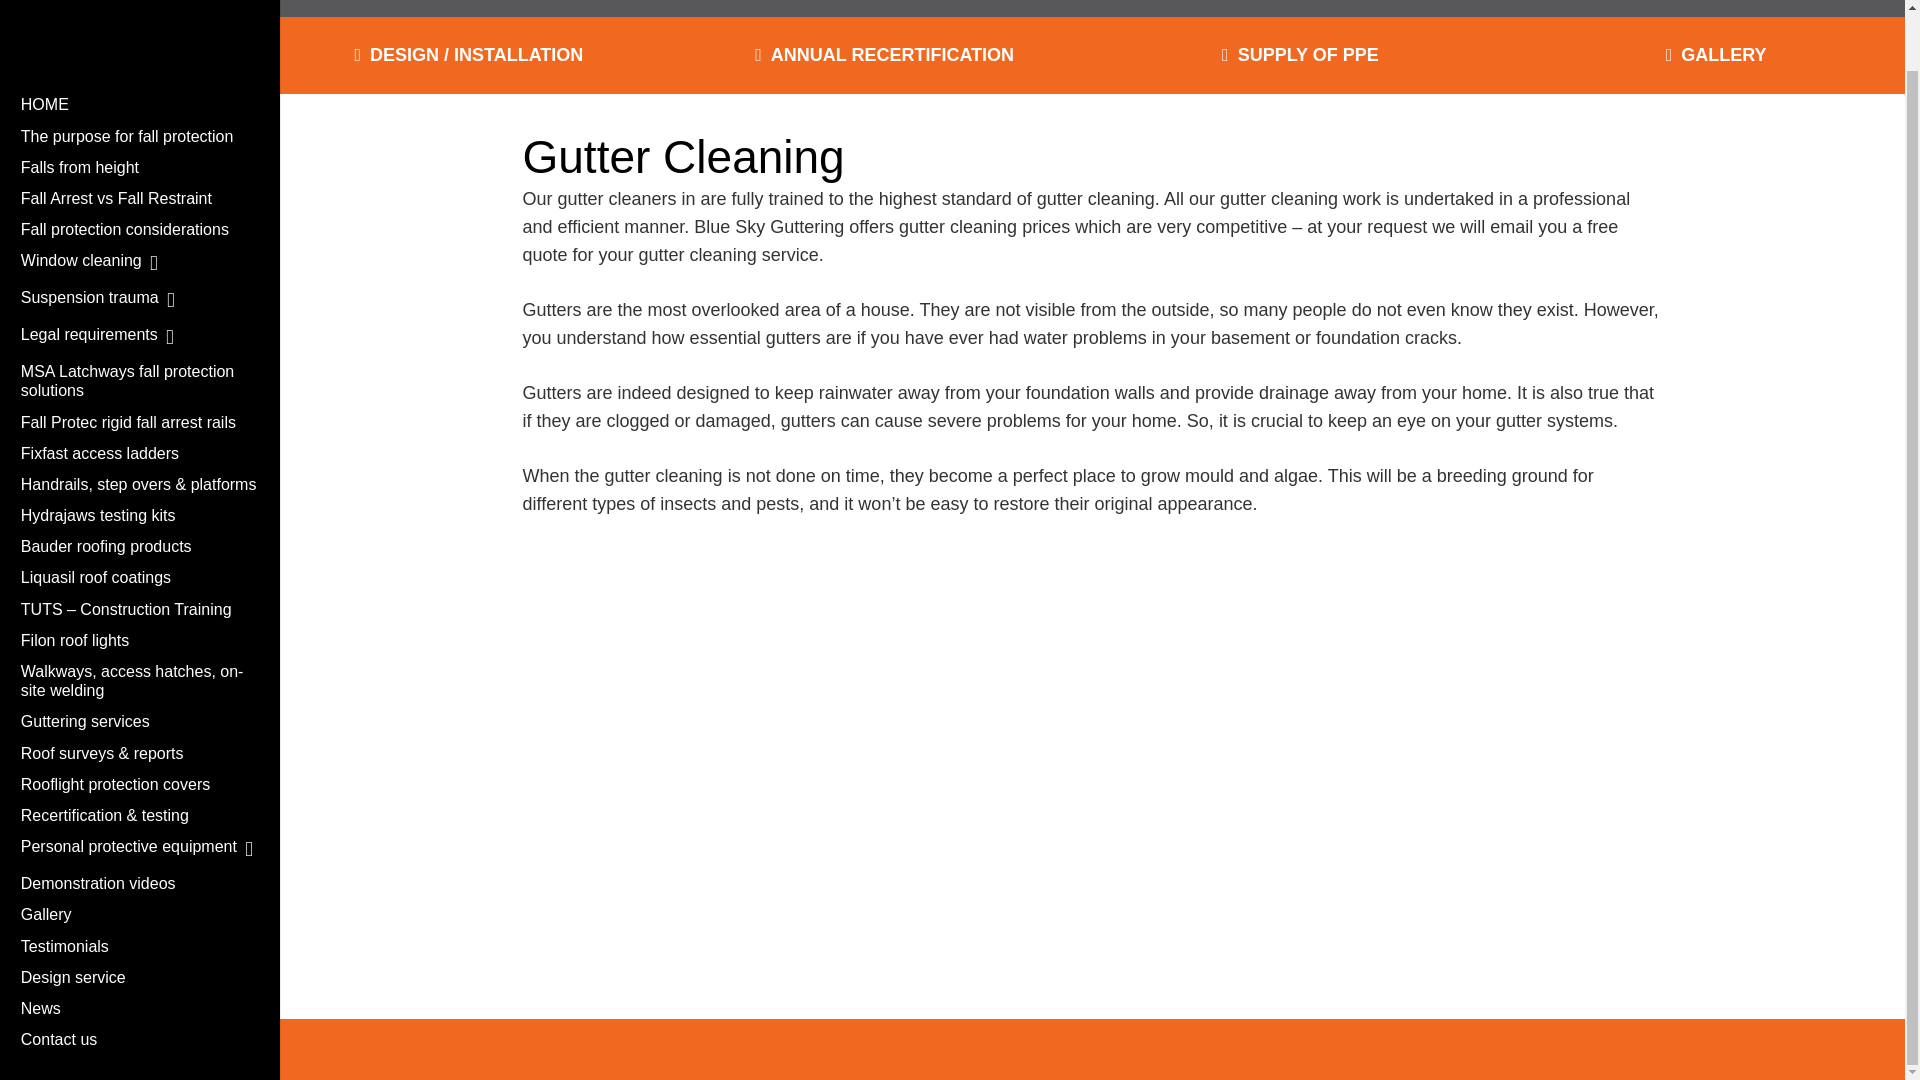 This screenshot has width=1920, height=1080. Describe the element at coordinates (140, 337) in the screenshot. I see `Legal requirements` at that location.